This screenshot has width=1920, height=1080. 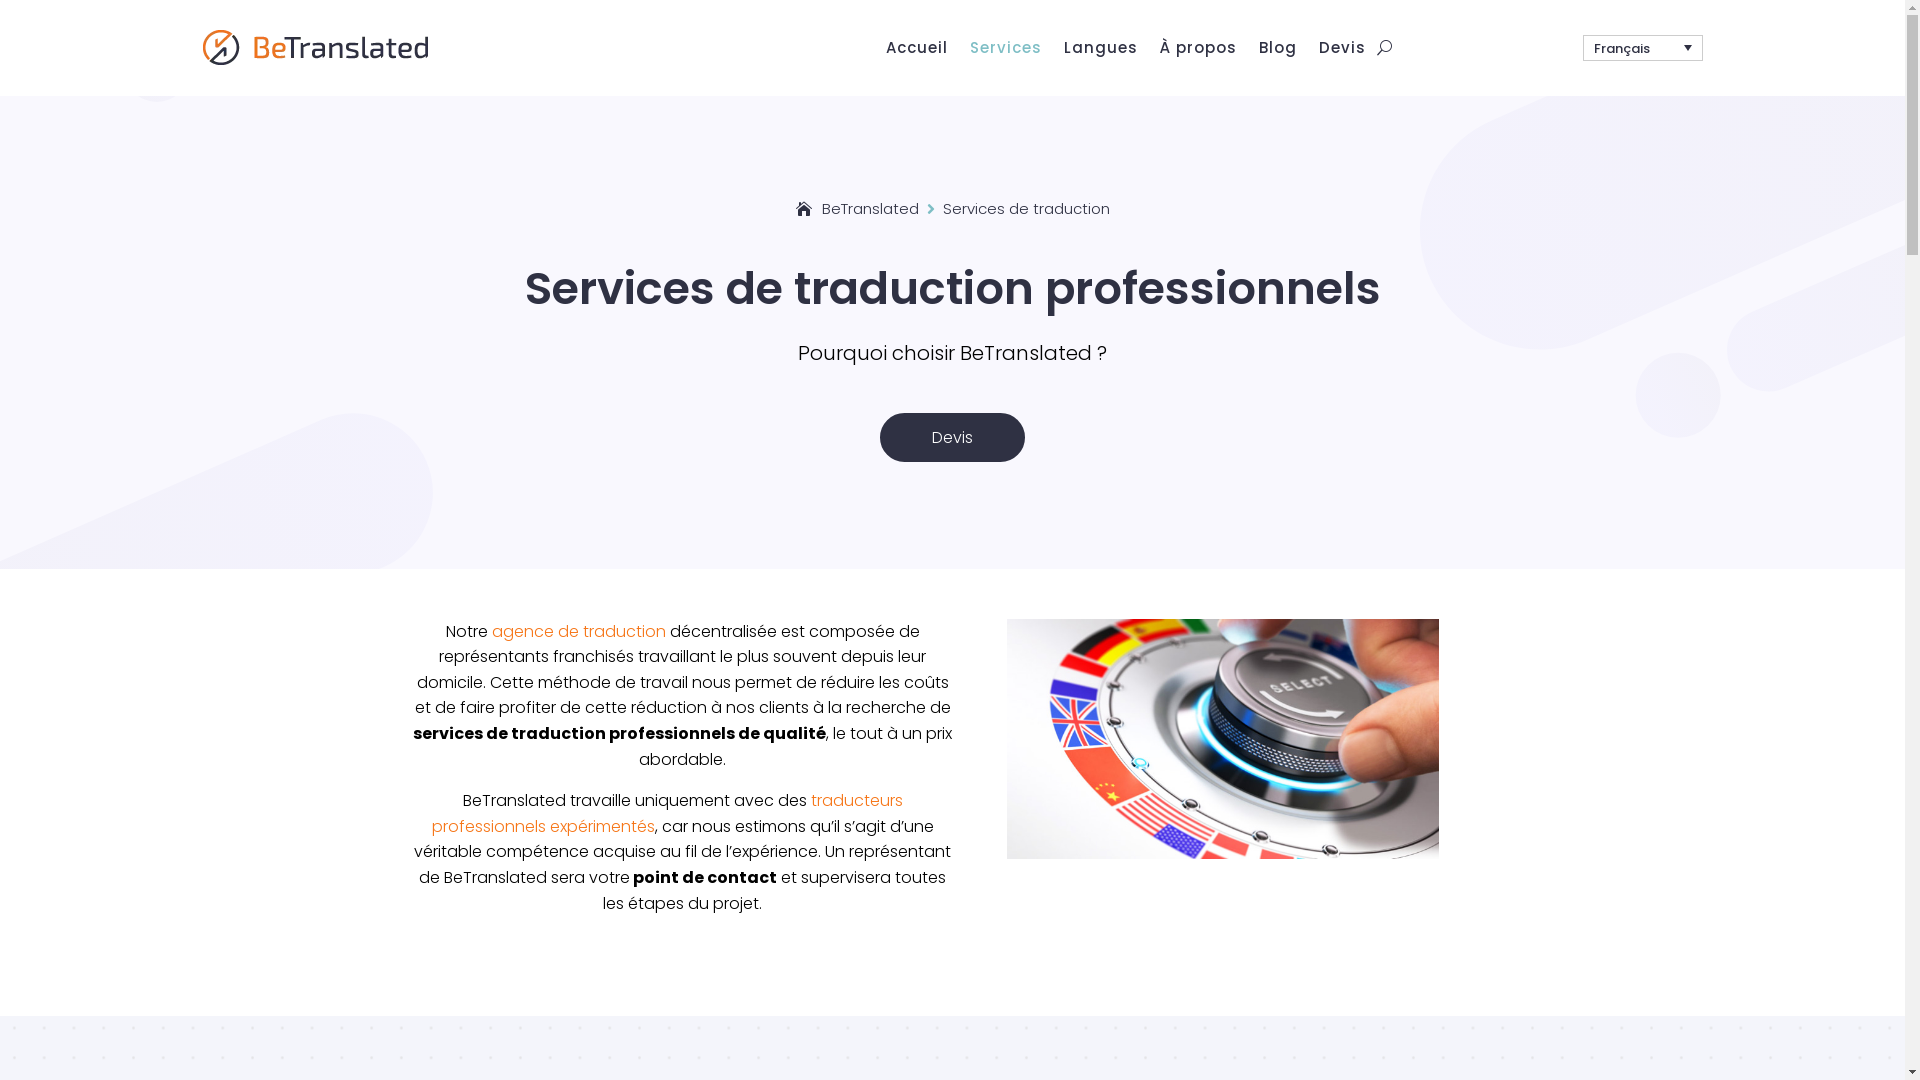 I want to click on Langues, so click(x=1101, y=52).